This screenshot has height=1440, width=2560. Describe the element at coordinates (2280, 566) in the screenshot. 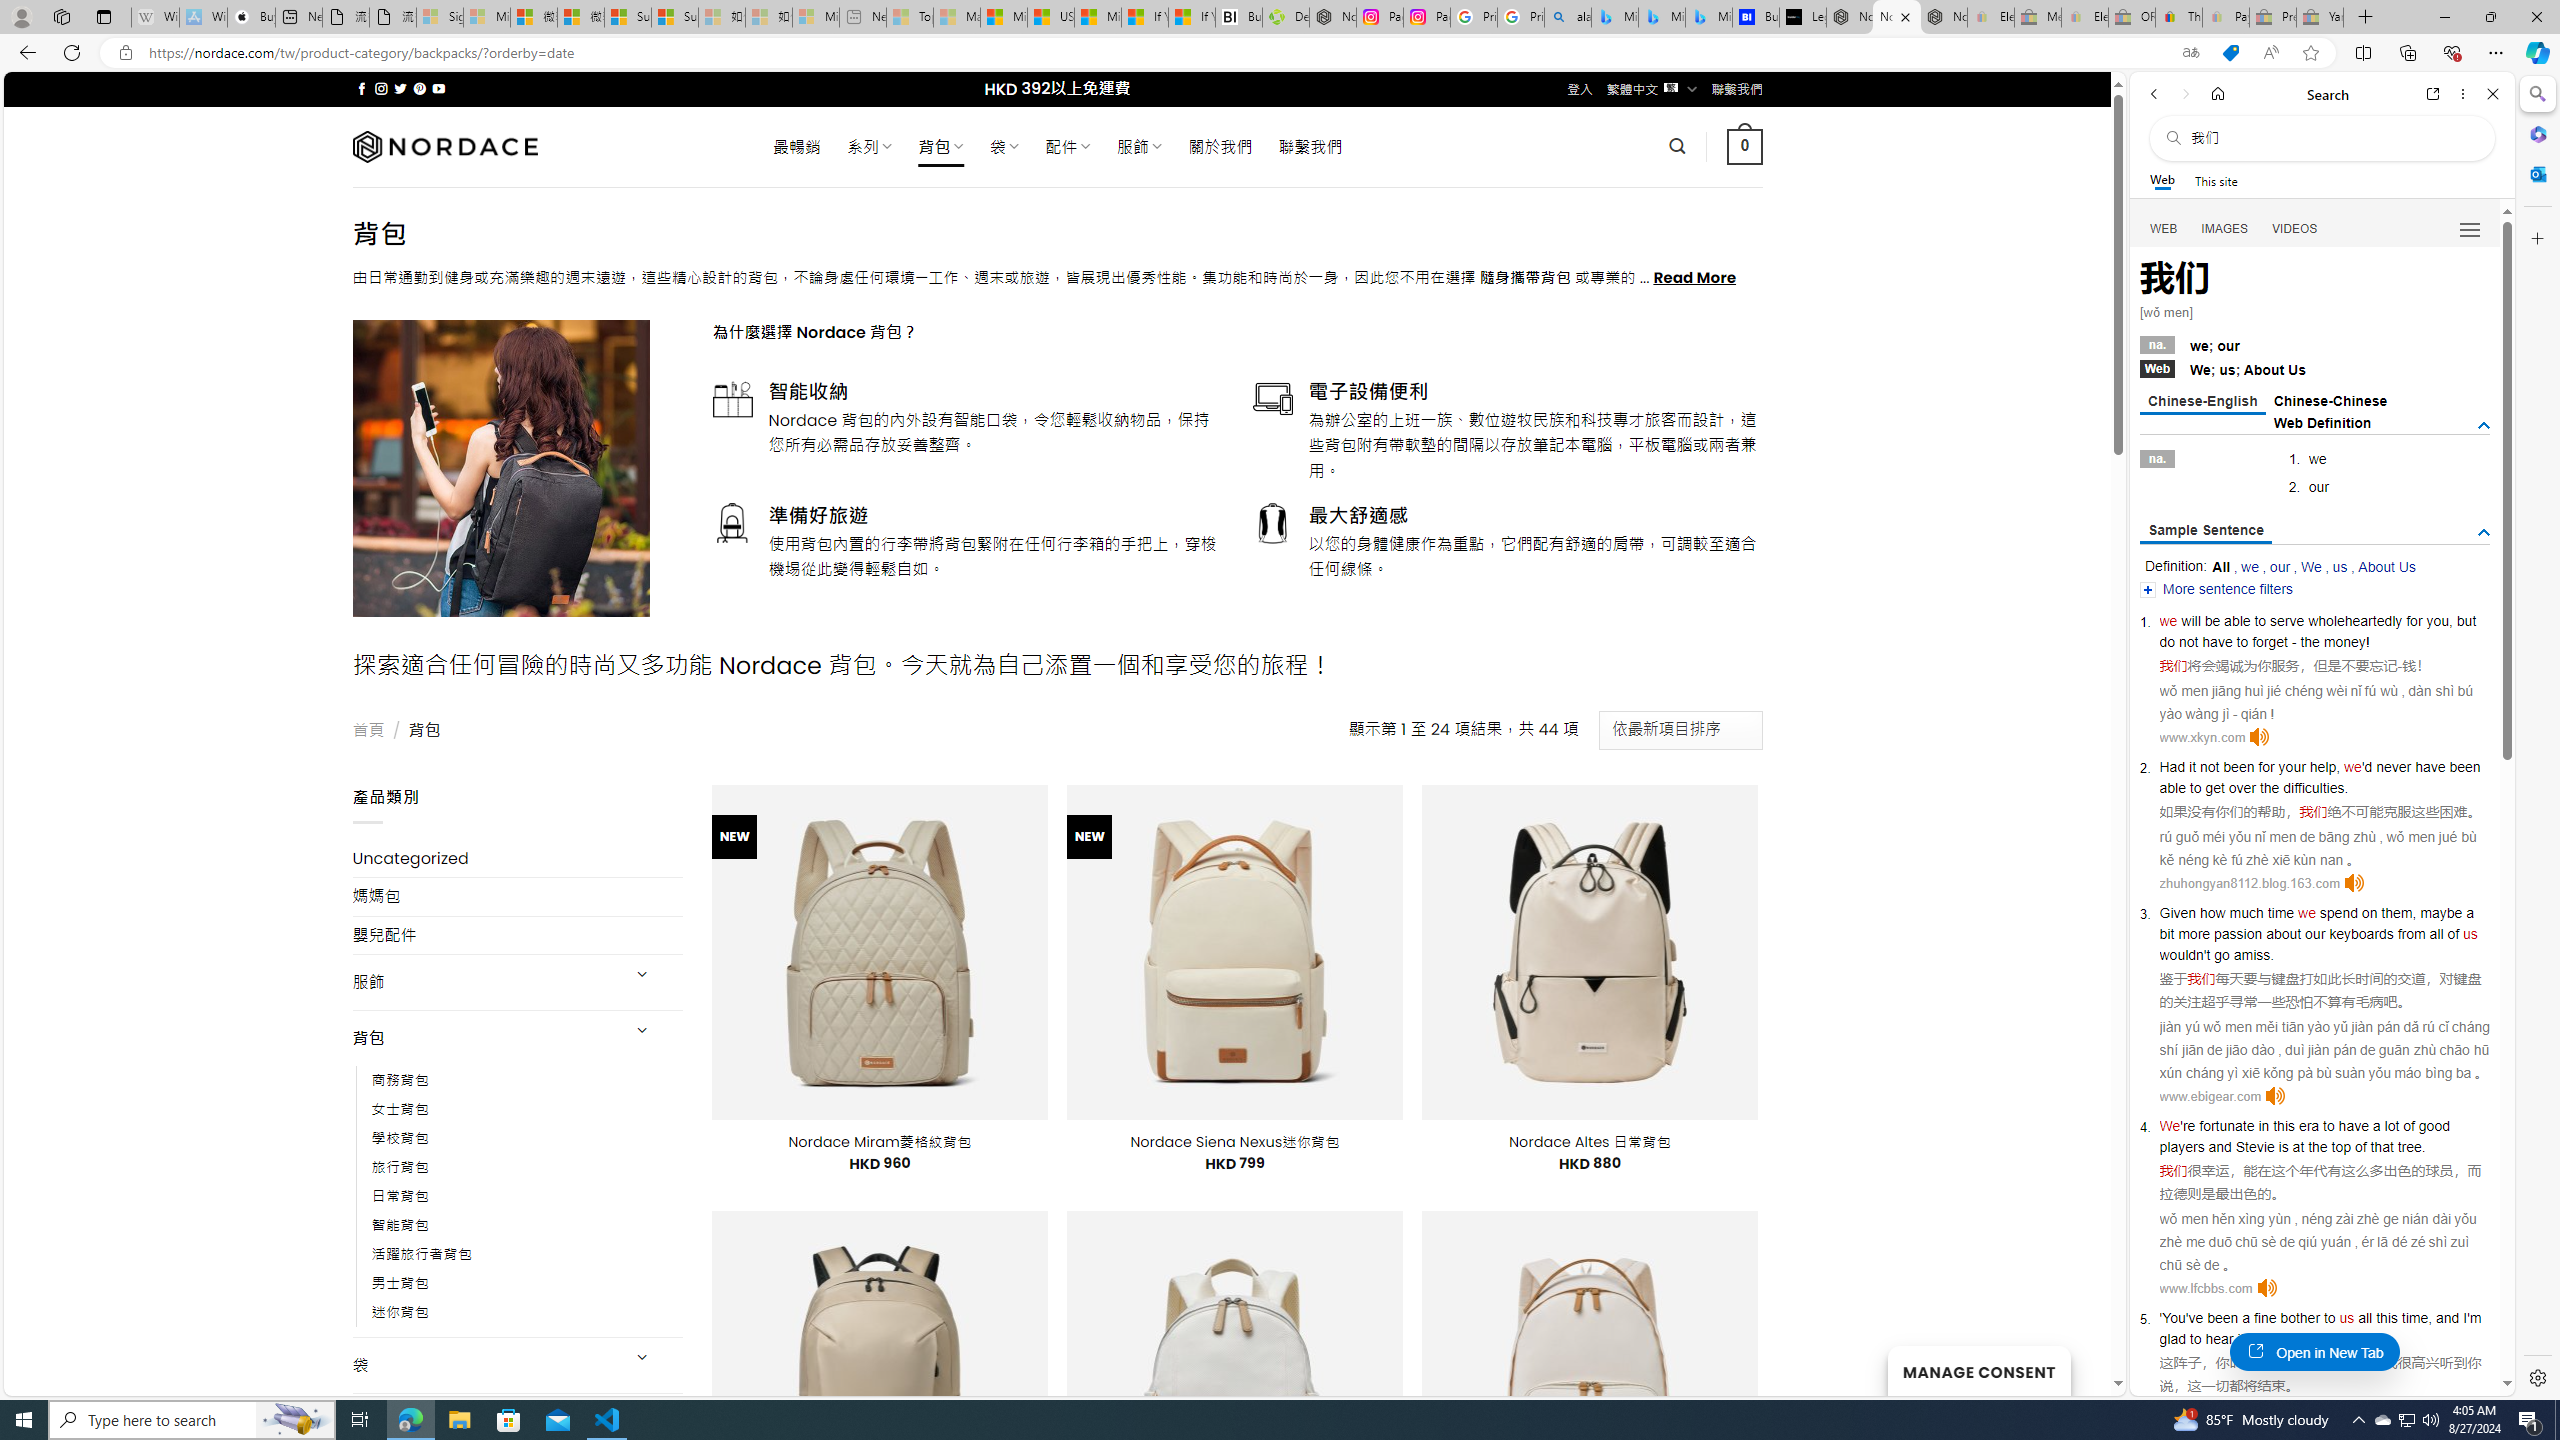

I see `our` at that location.